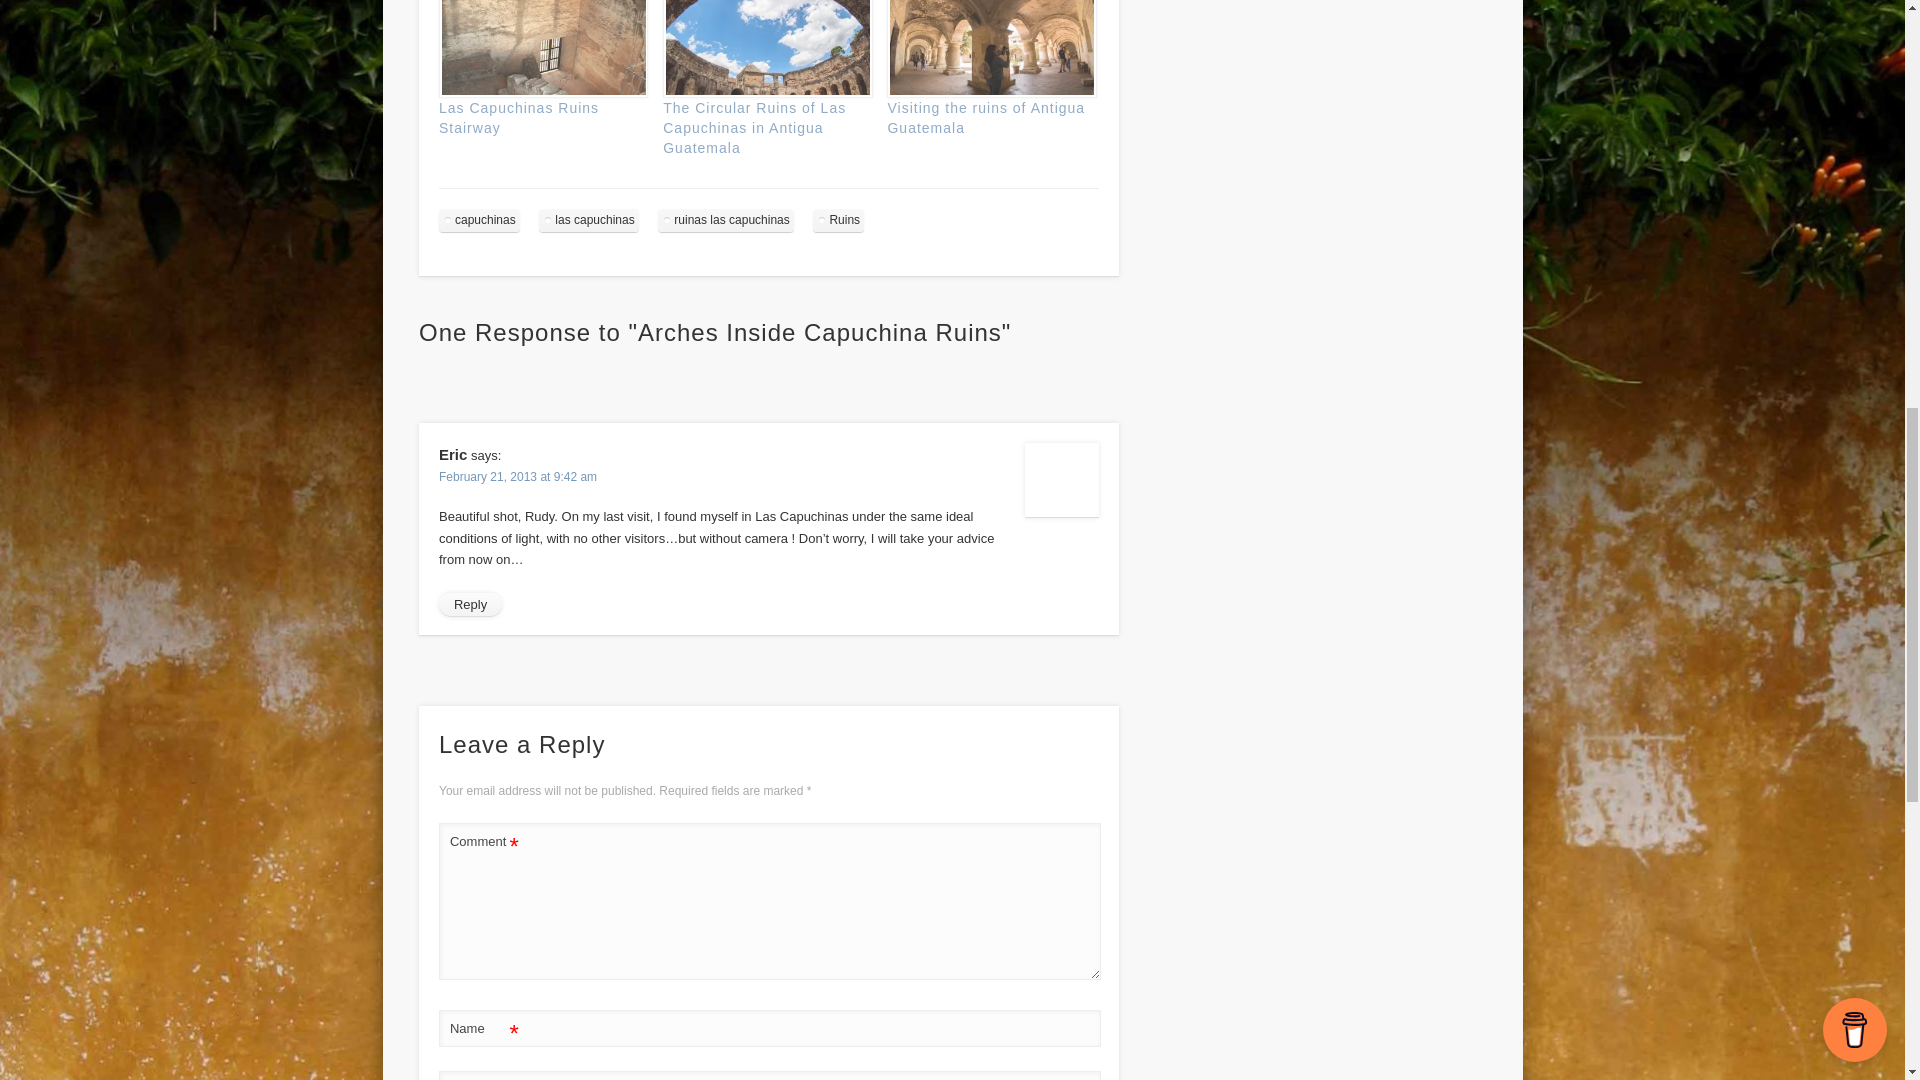  What do you see at coordinates (518, 476) in the screenshot?
I see `February 21, 2013 at 9:42 am` at bounding box center [518, 476].